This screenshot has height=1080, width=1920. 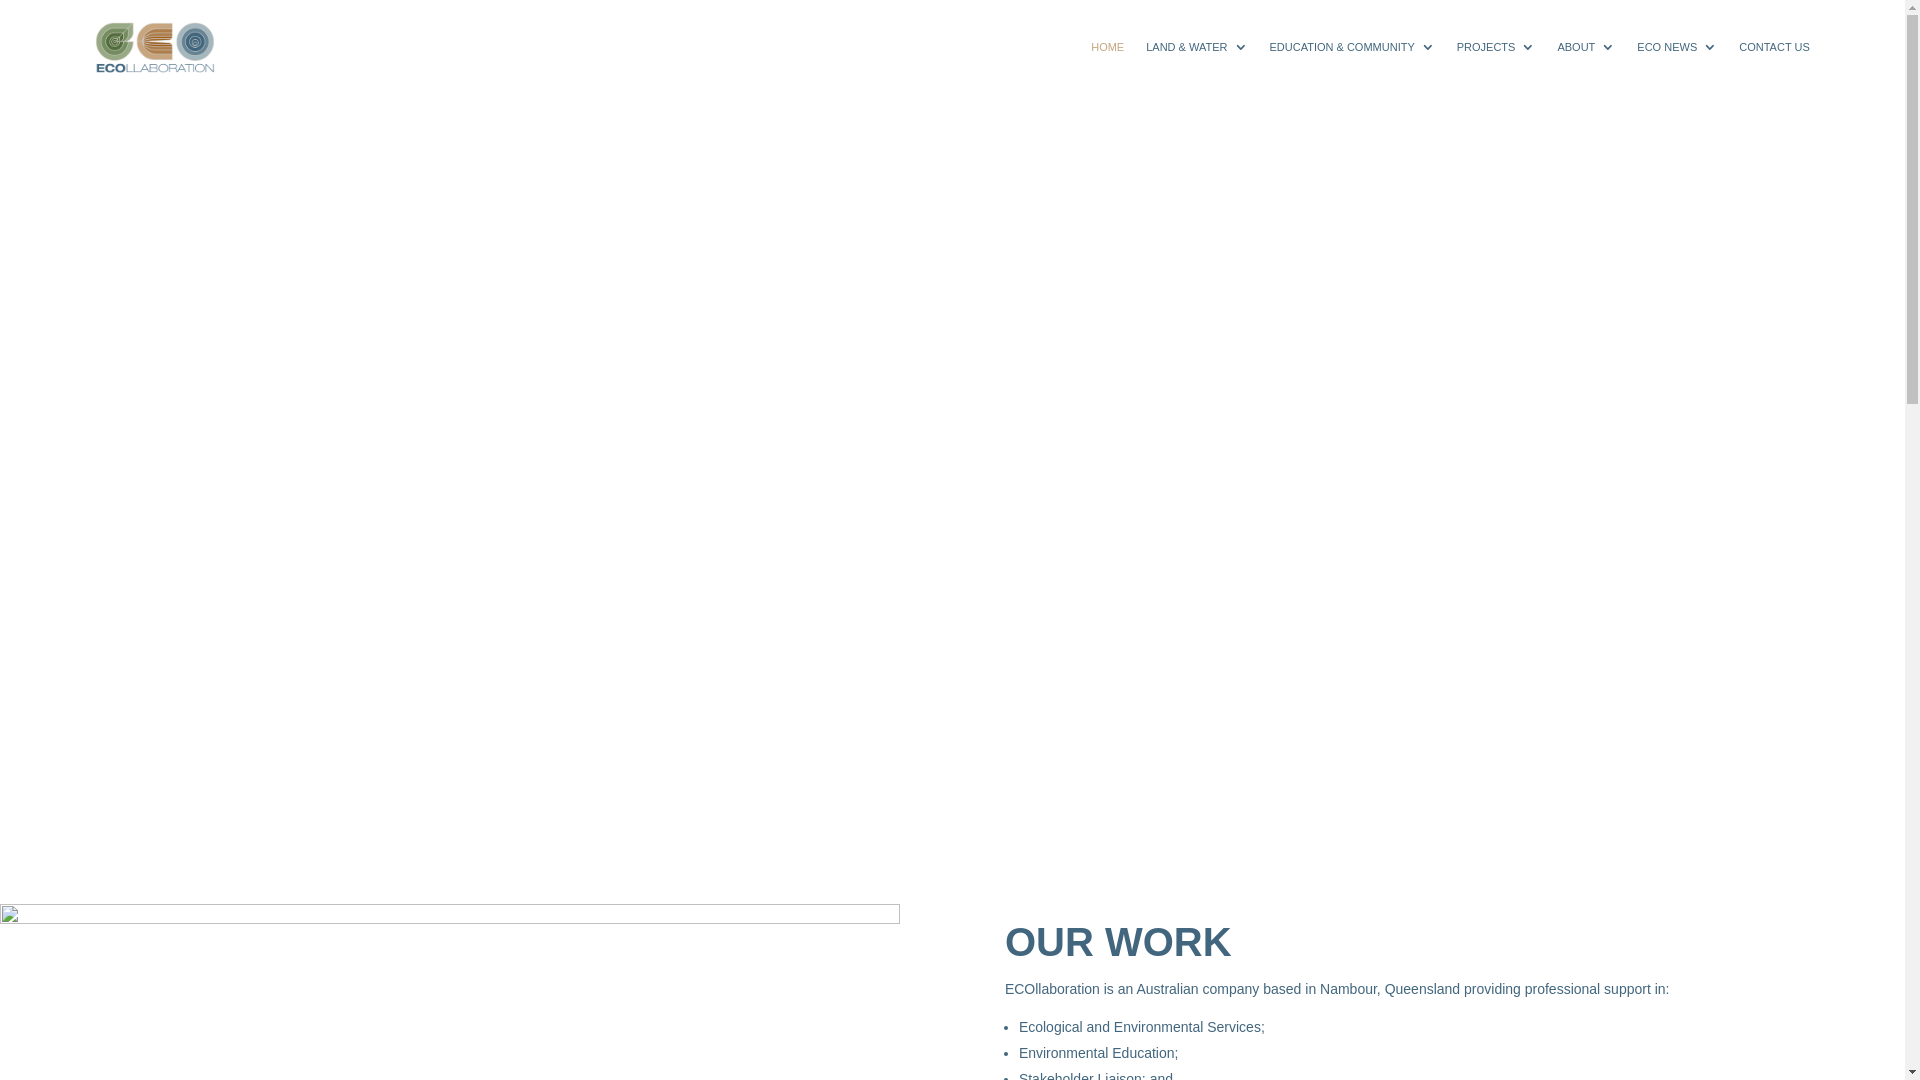 What do you see at coordinates (1496, 48) in the screenshot?
I see `PROJECTS` at bounding box center [1496, 48].